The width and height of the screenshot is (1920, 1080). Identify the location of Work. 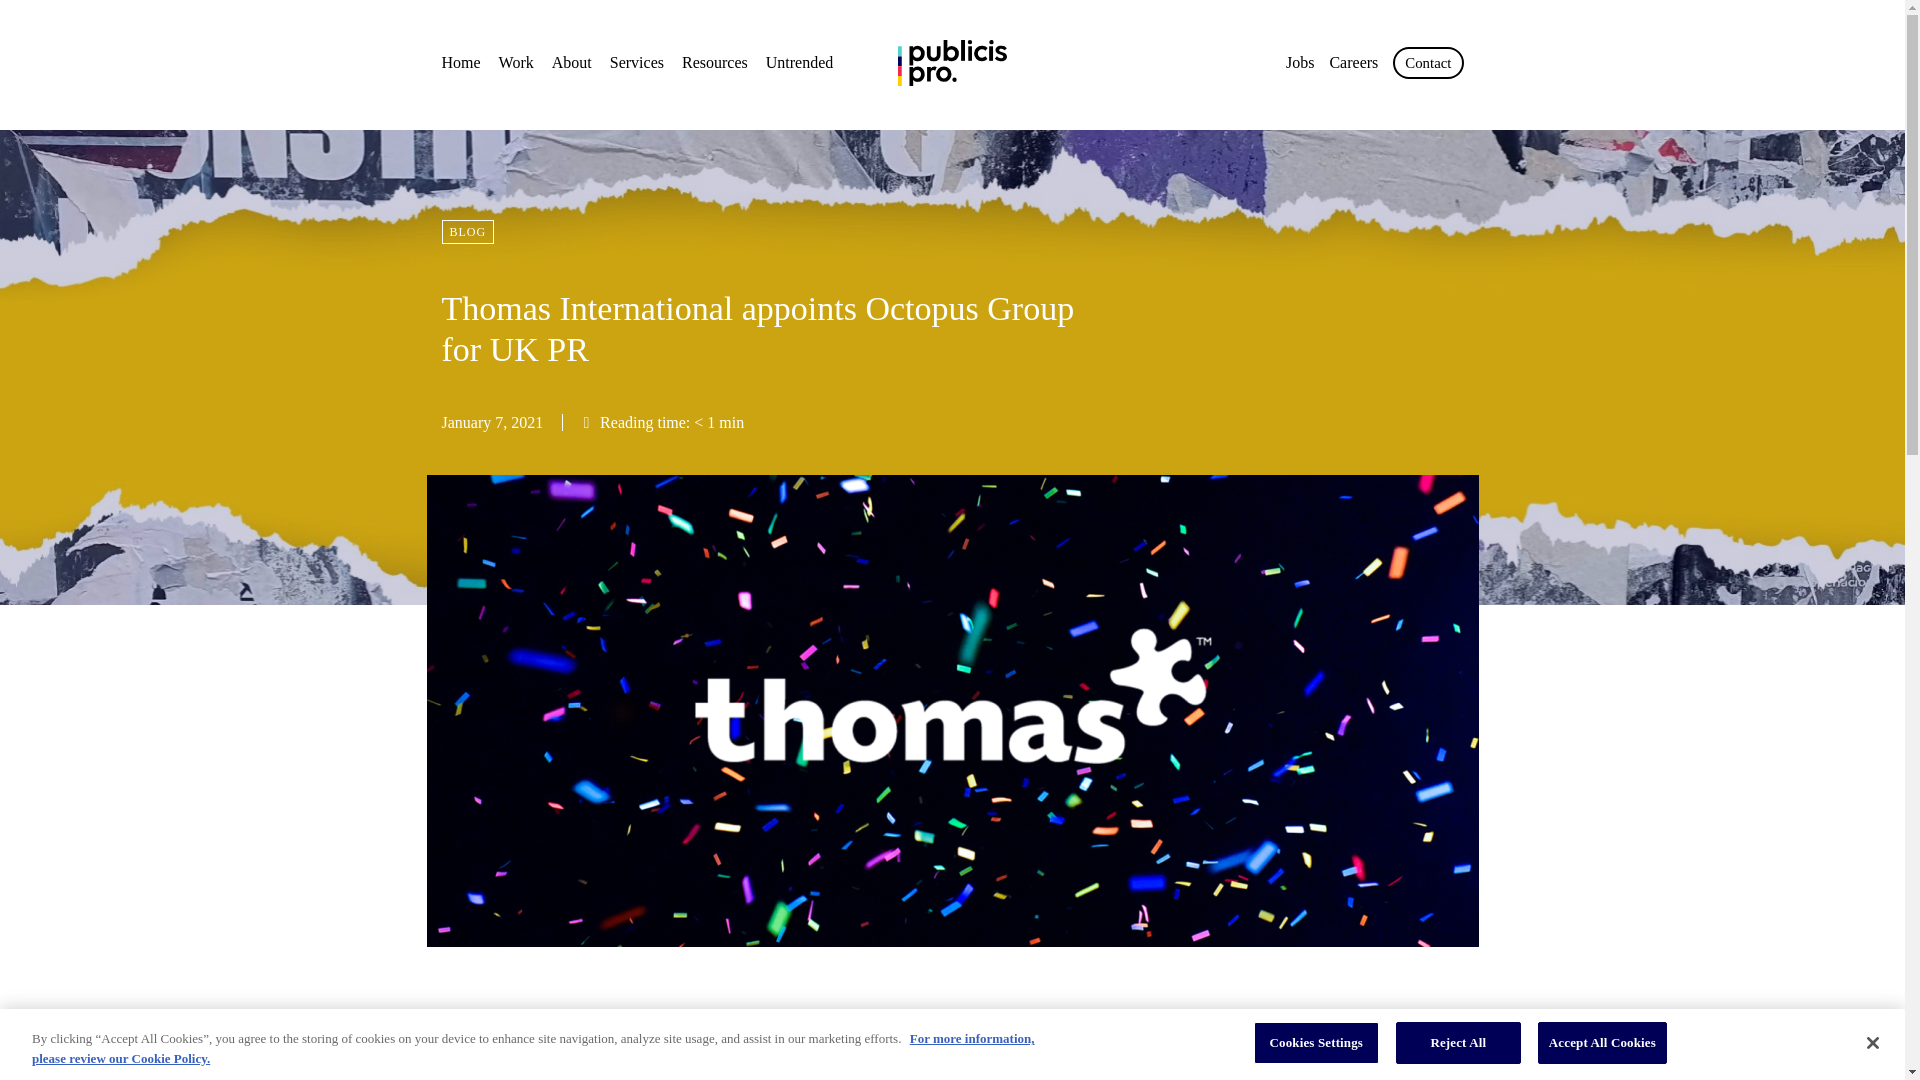
(516, 62).